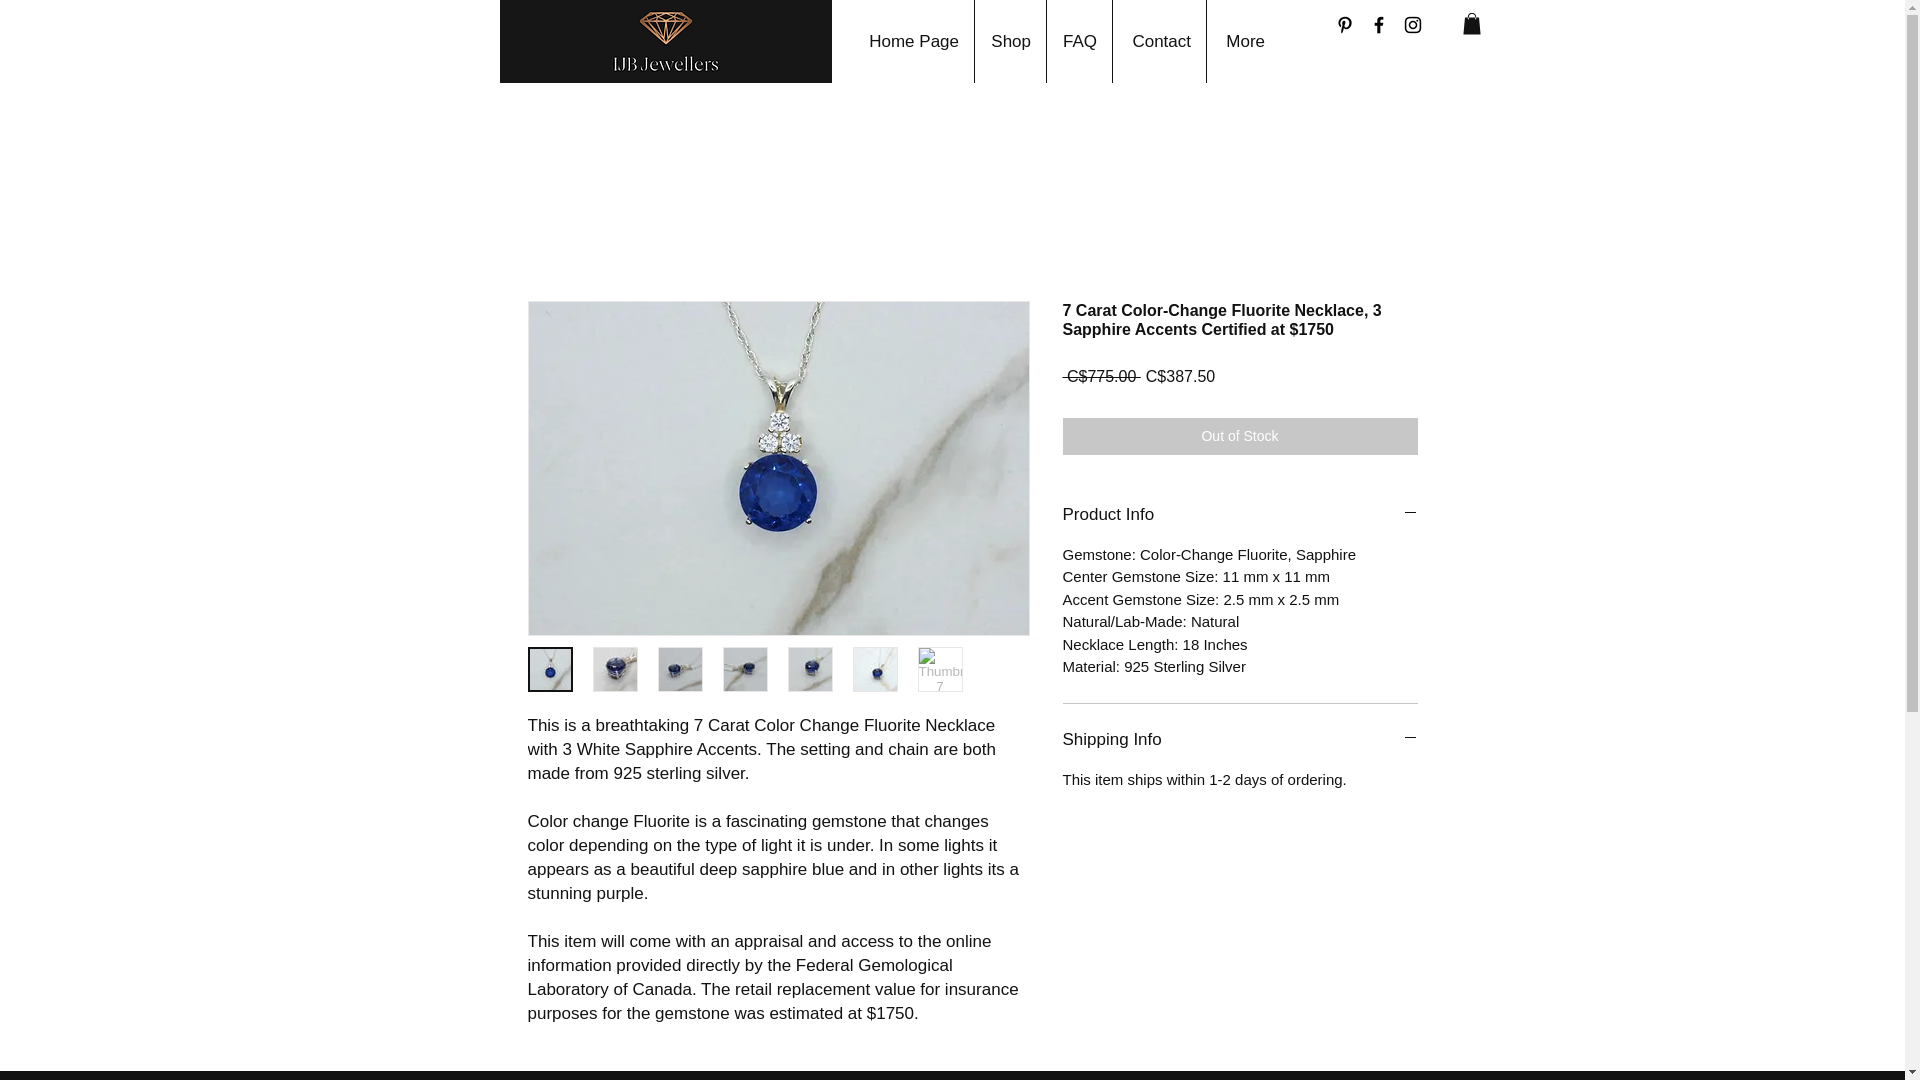 Image resolution: width=1920 pixels, height=1080 pixels. I want to click on Home Page, so click(912, 42).